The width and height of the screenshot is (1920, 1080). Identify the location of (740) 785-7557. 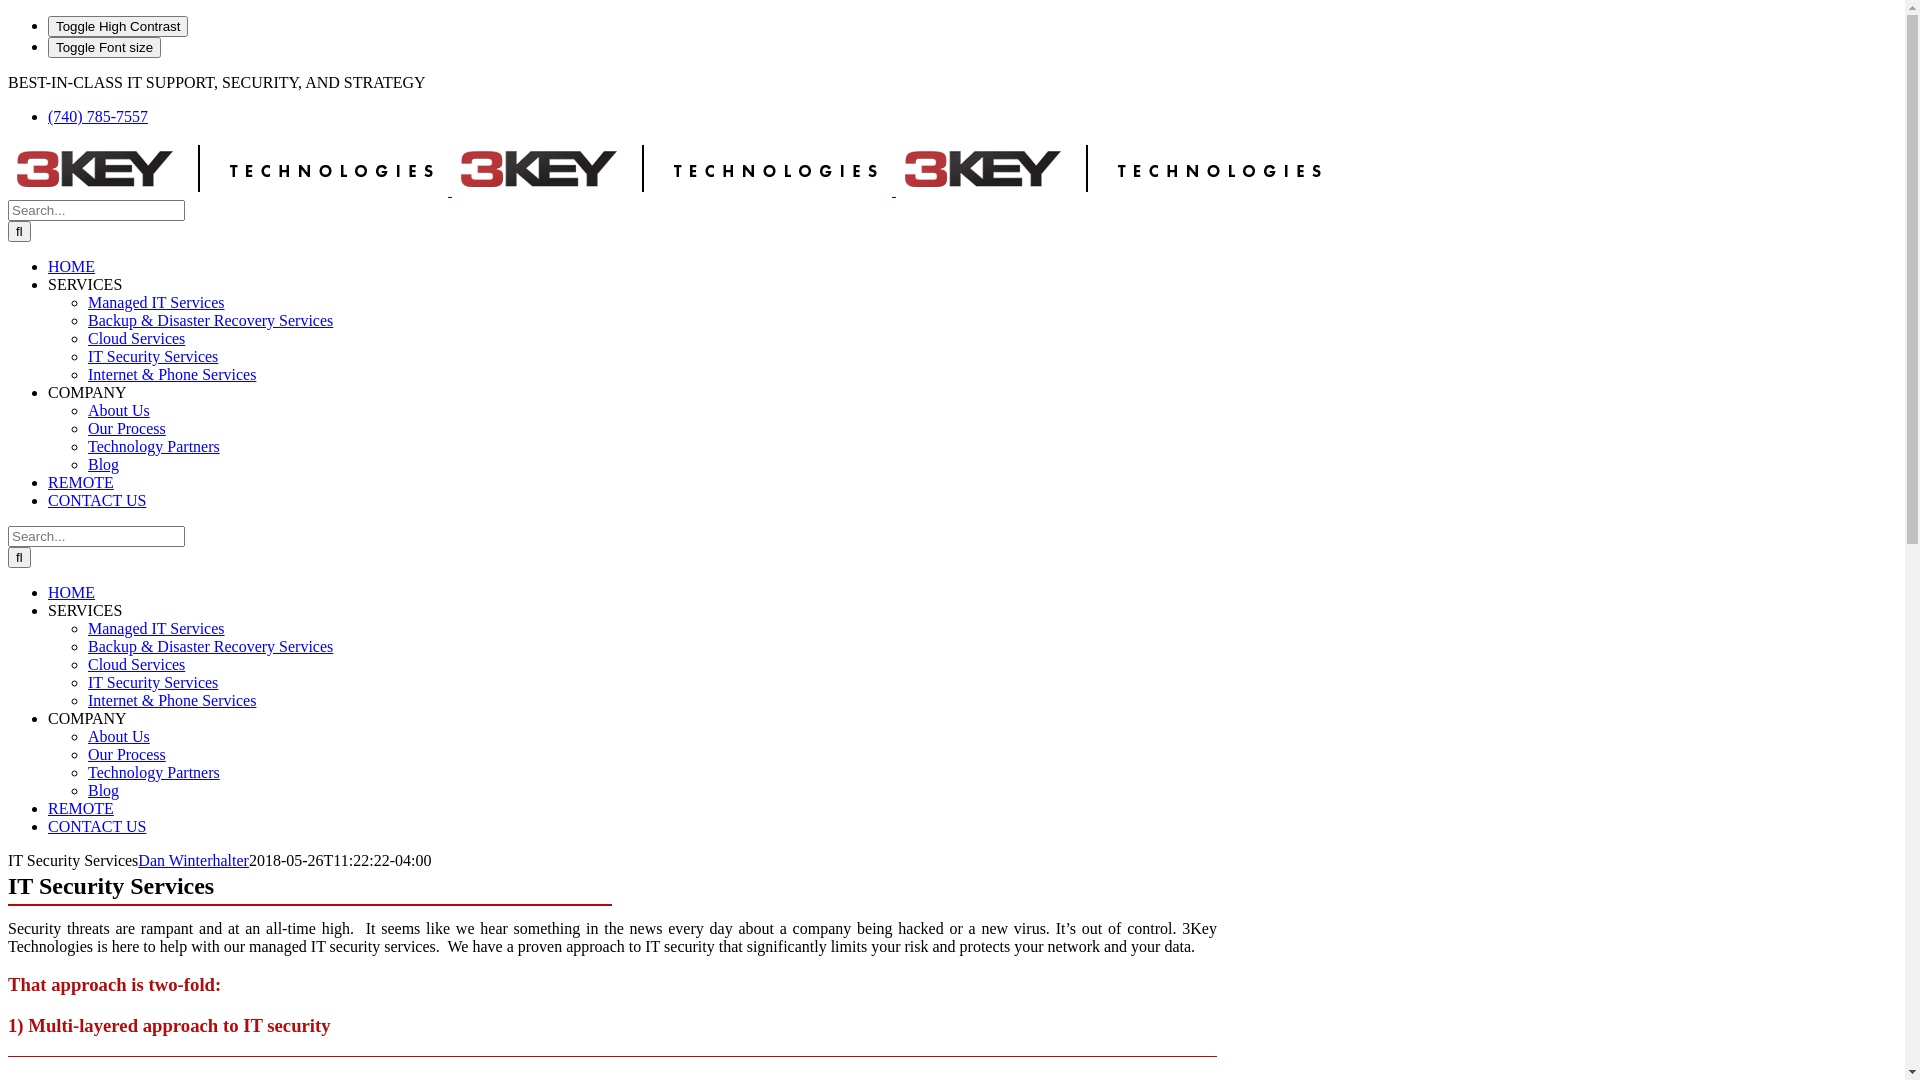
(98, 116).